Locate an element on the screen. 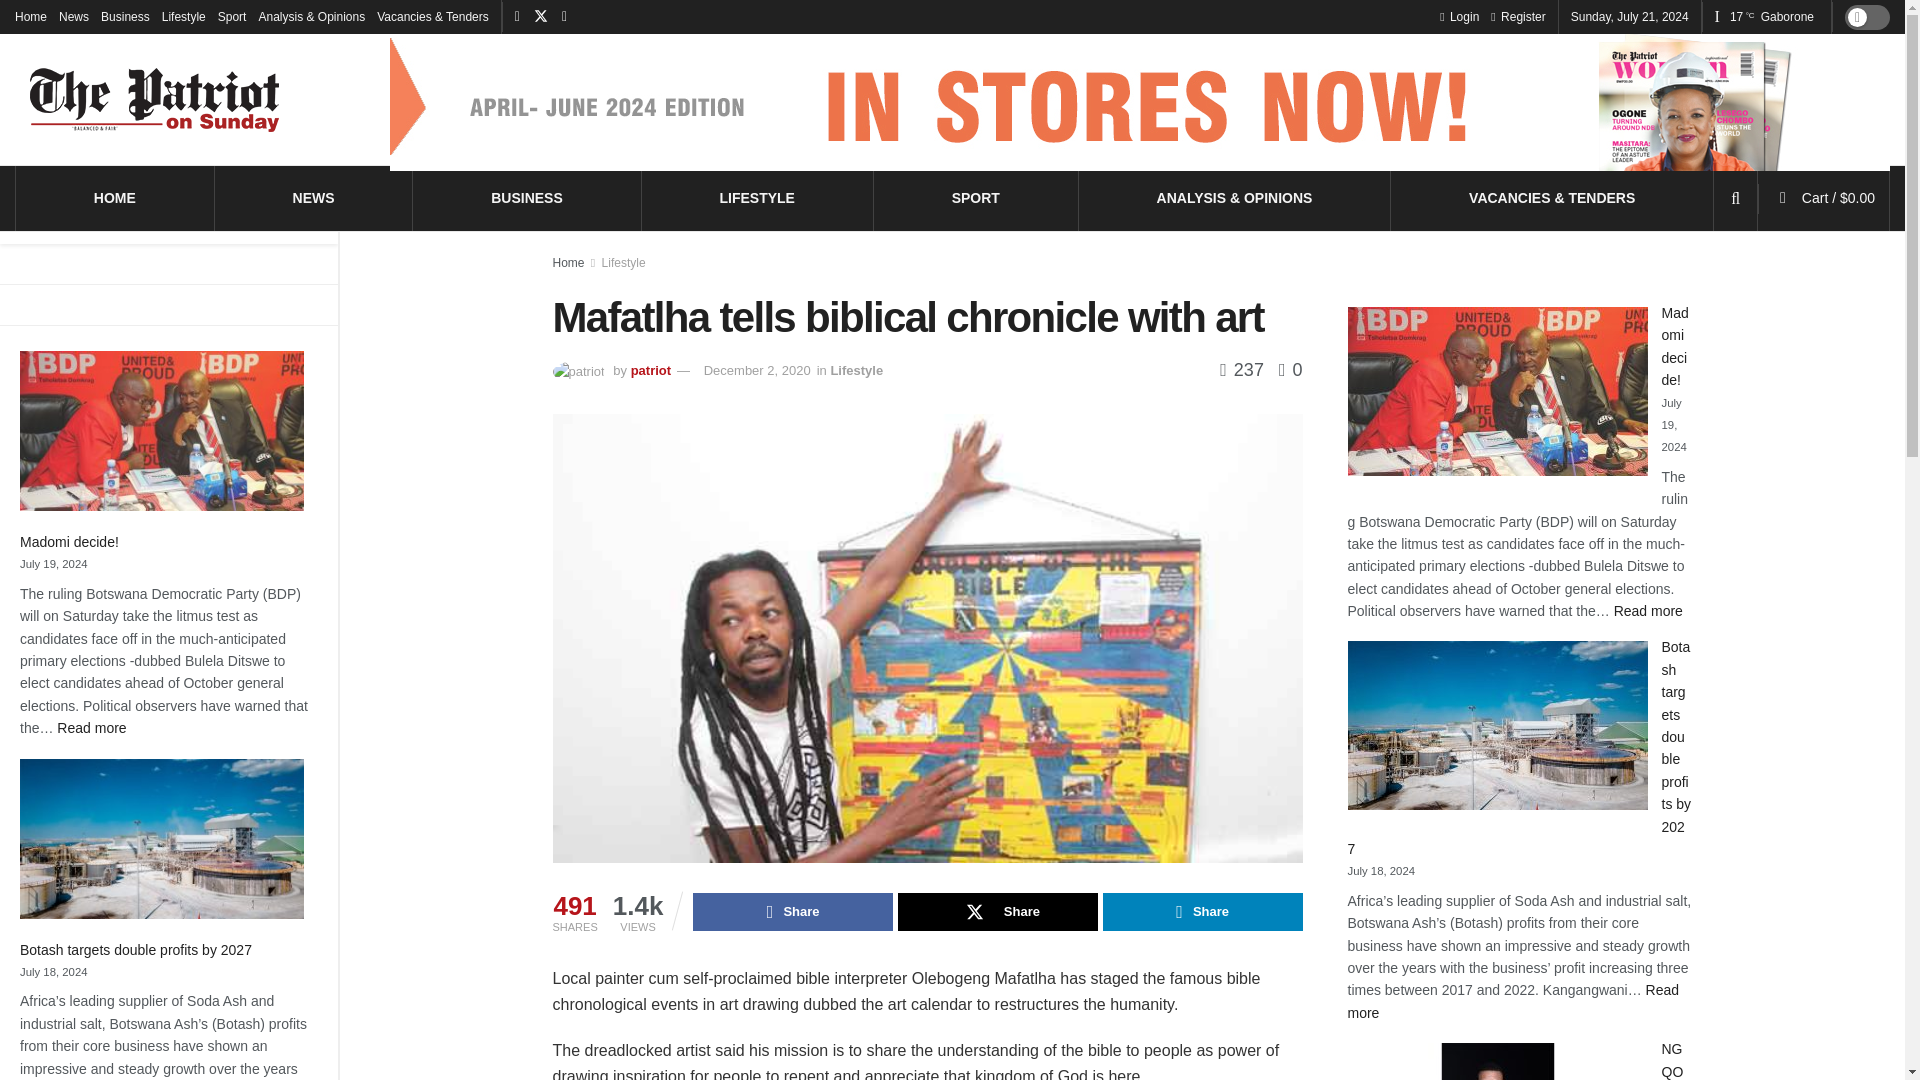  NEWS is located at coordinates (314, 197).